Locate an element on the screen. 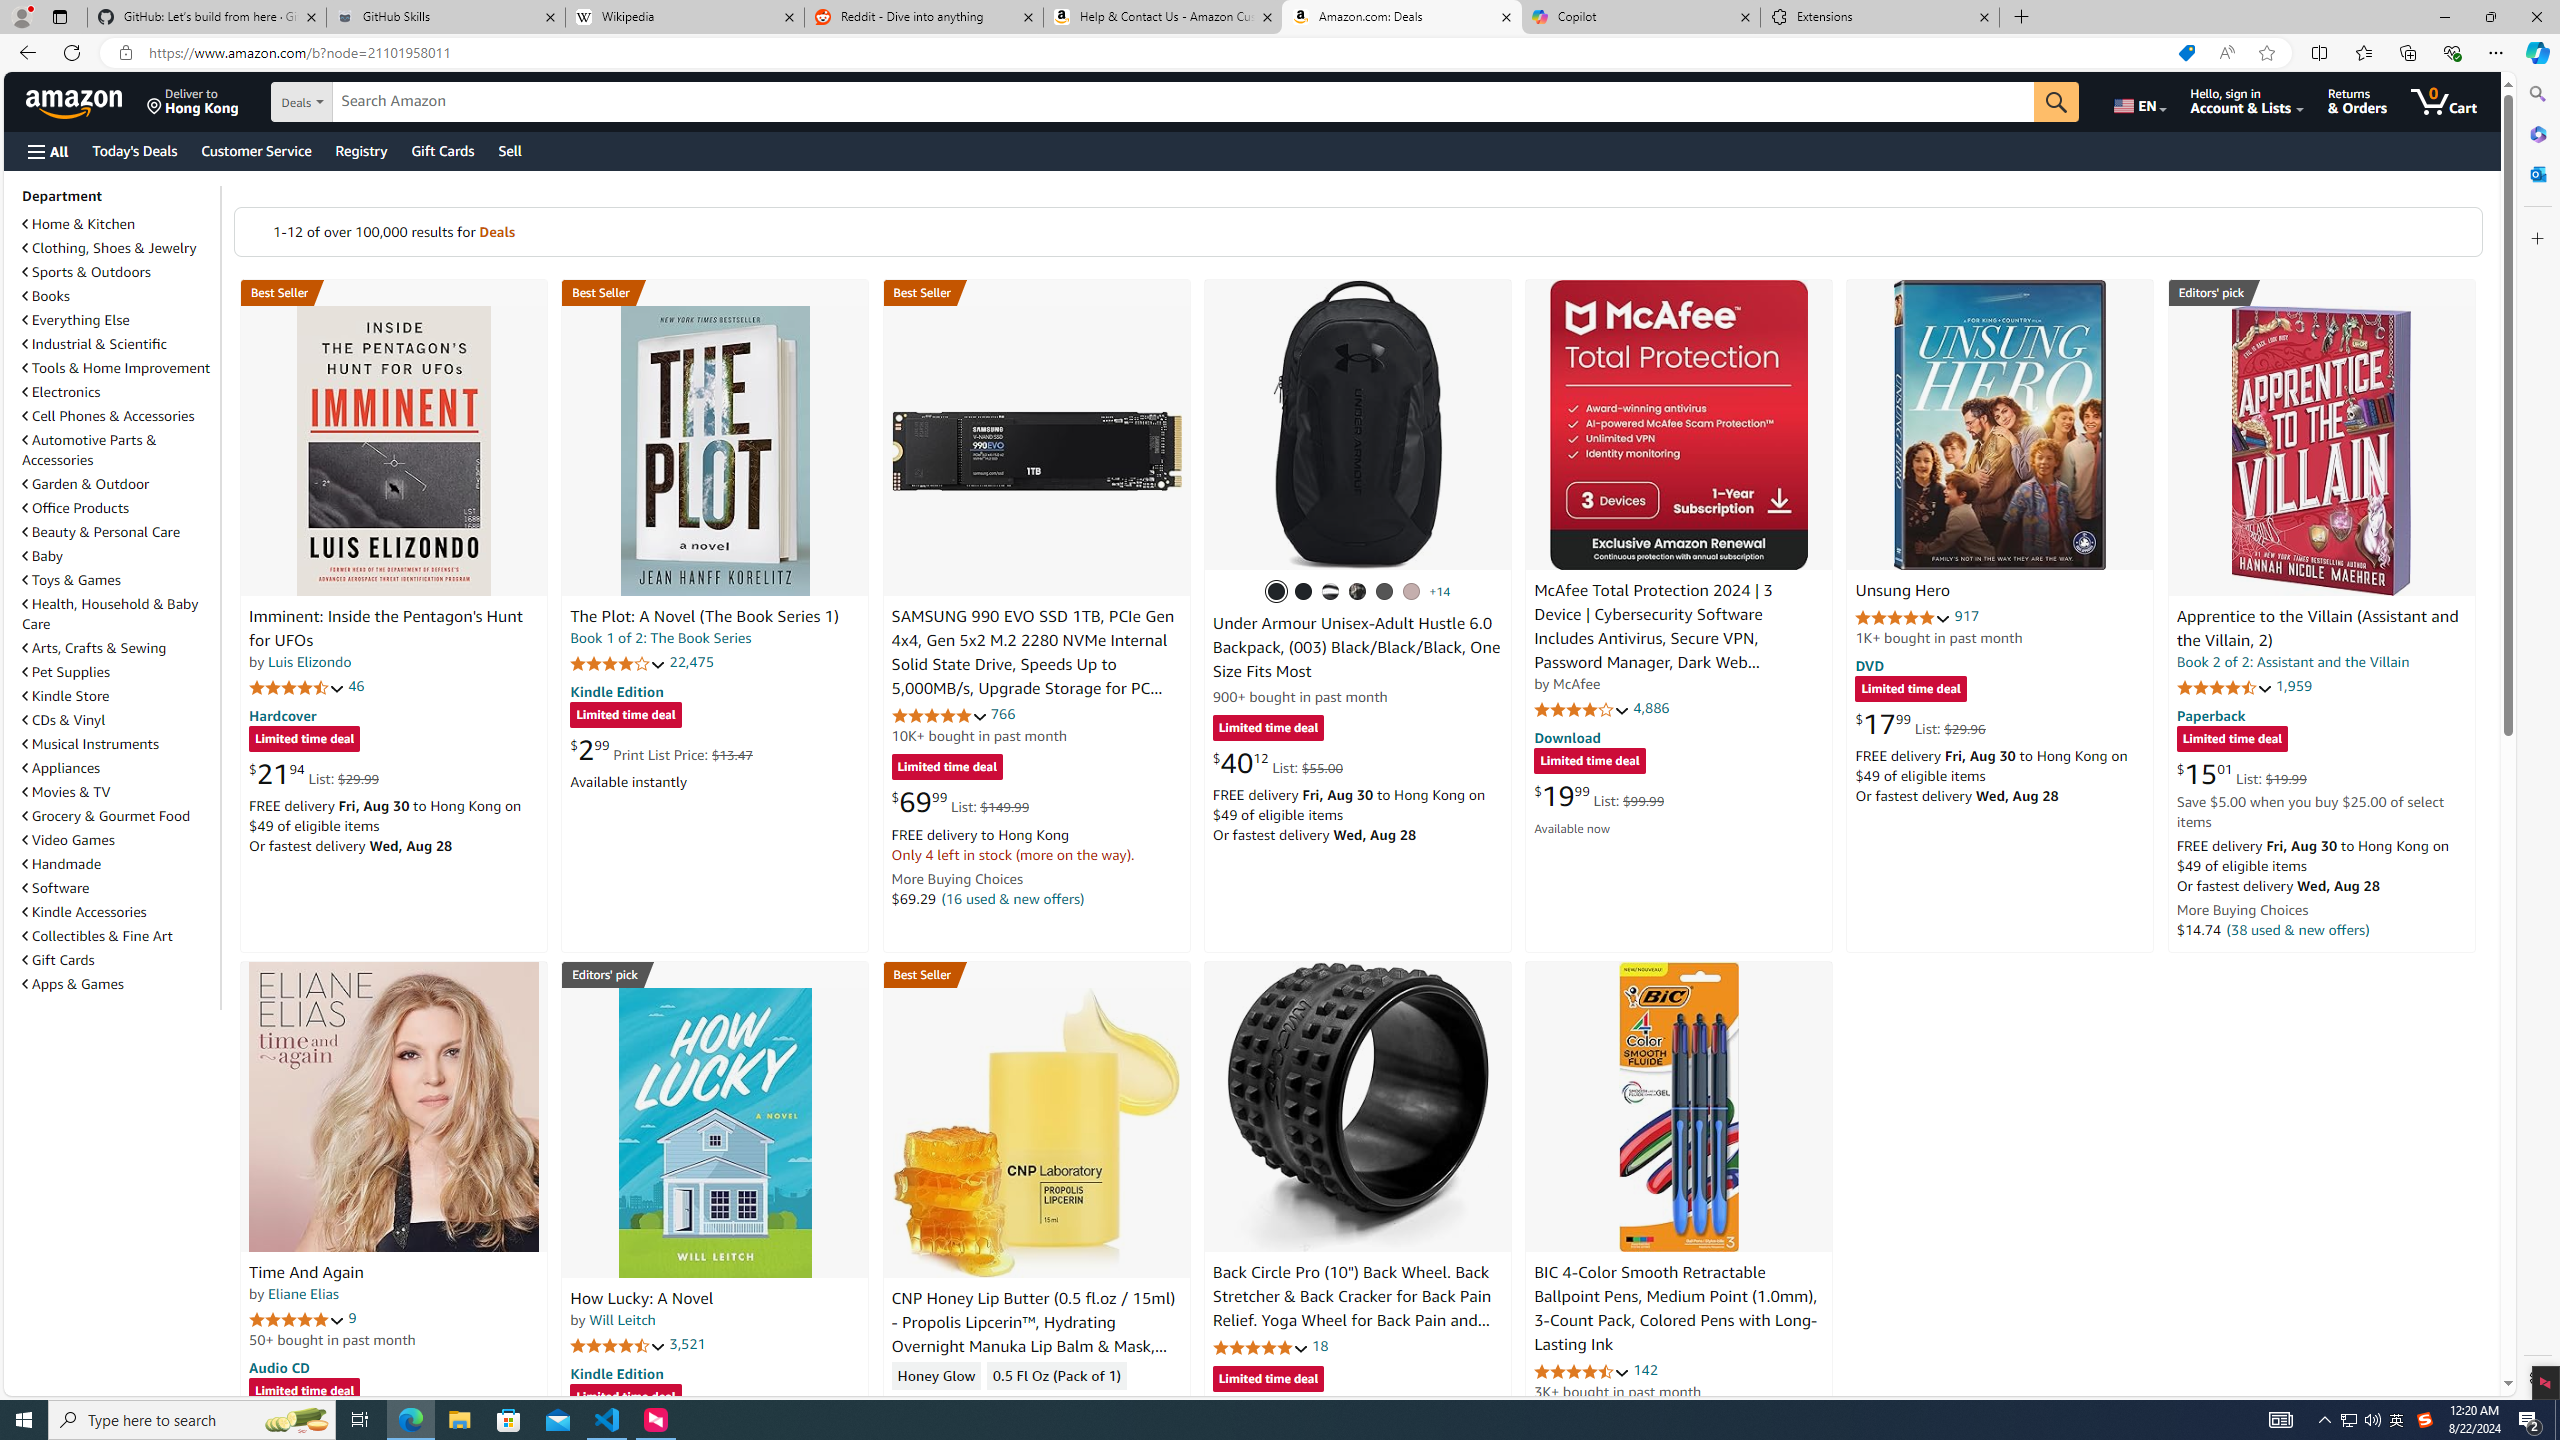 The width and height of the screenshot is (2560, 1440). Download is located at coordinates (1566, 738).